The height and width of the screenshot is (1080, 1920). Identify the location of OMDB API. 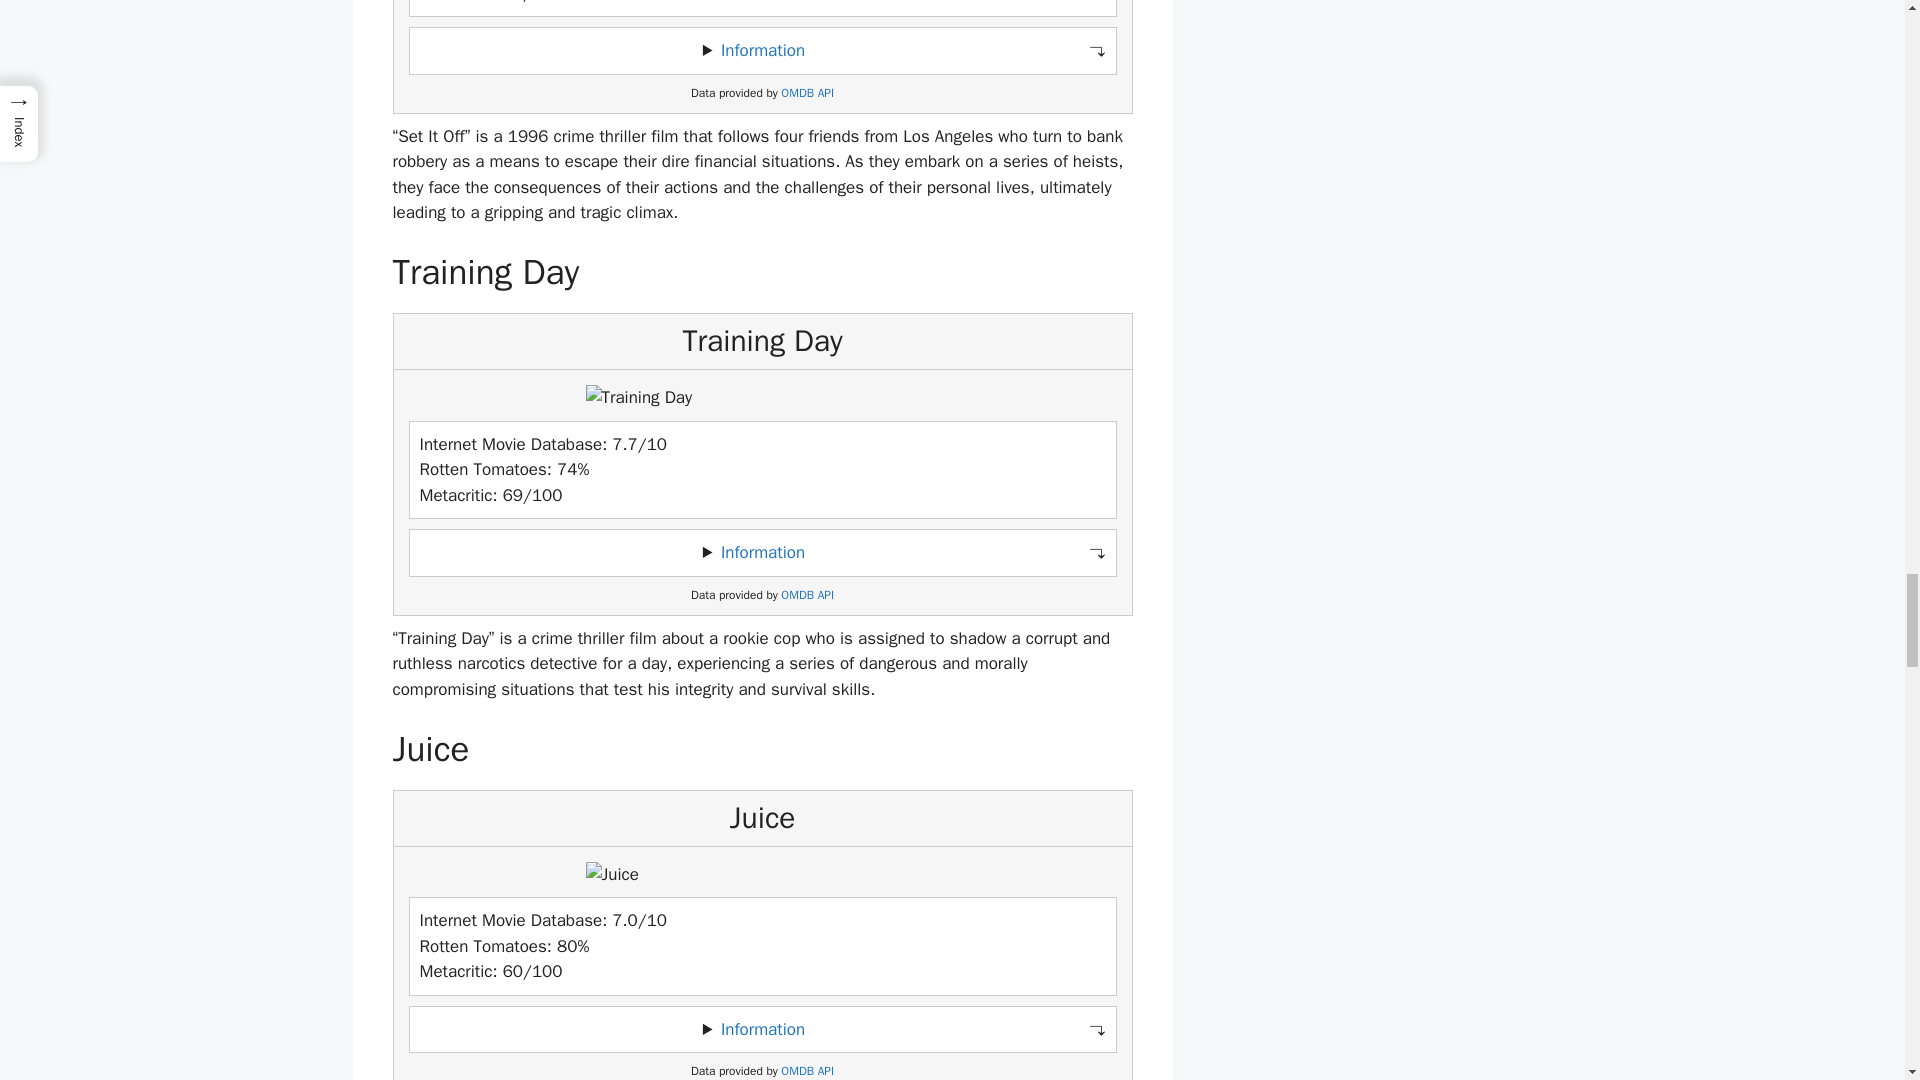
(807, 1070).